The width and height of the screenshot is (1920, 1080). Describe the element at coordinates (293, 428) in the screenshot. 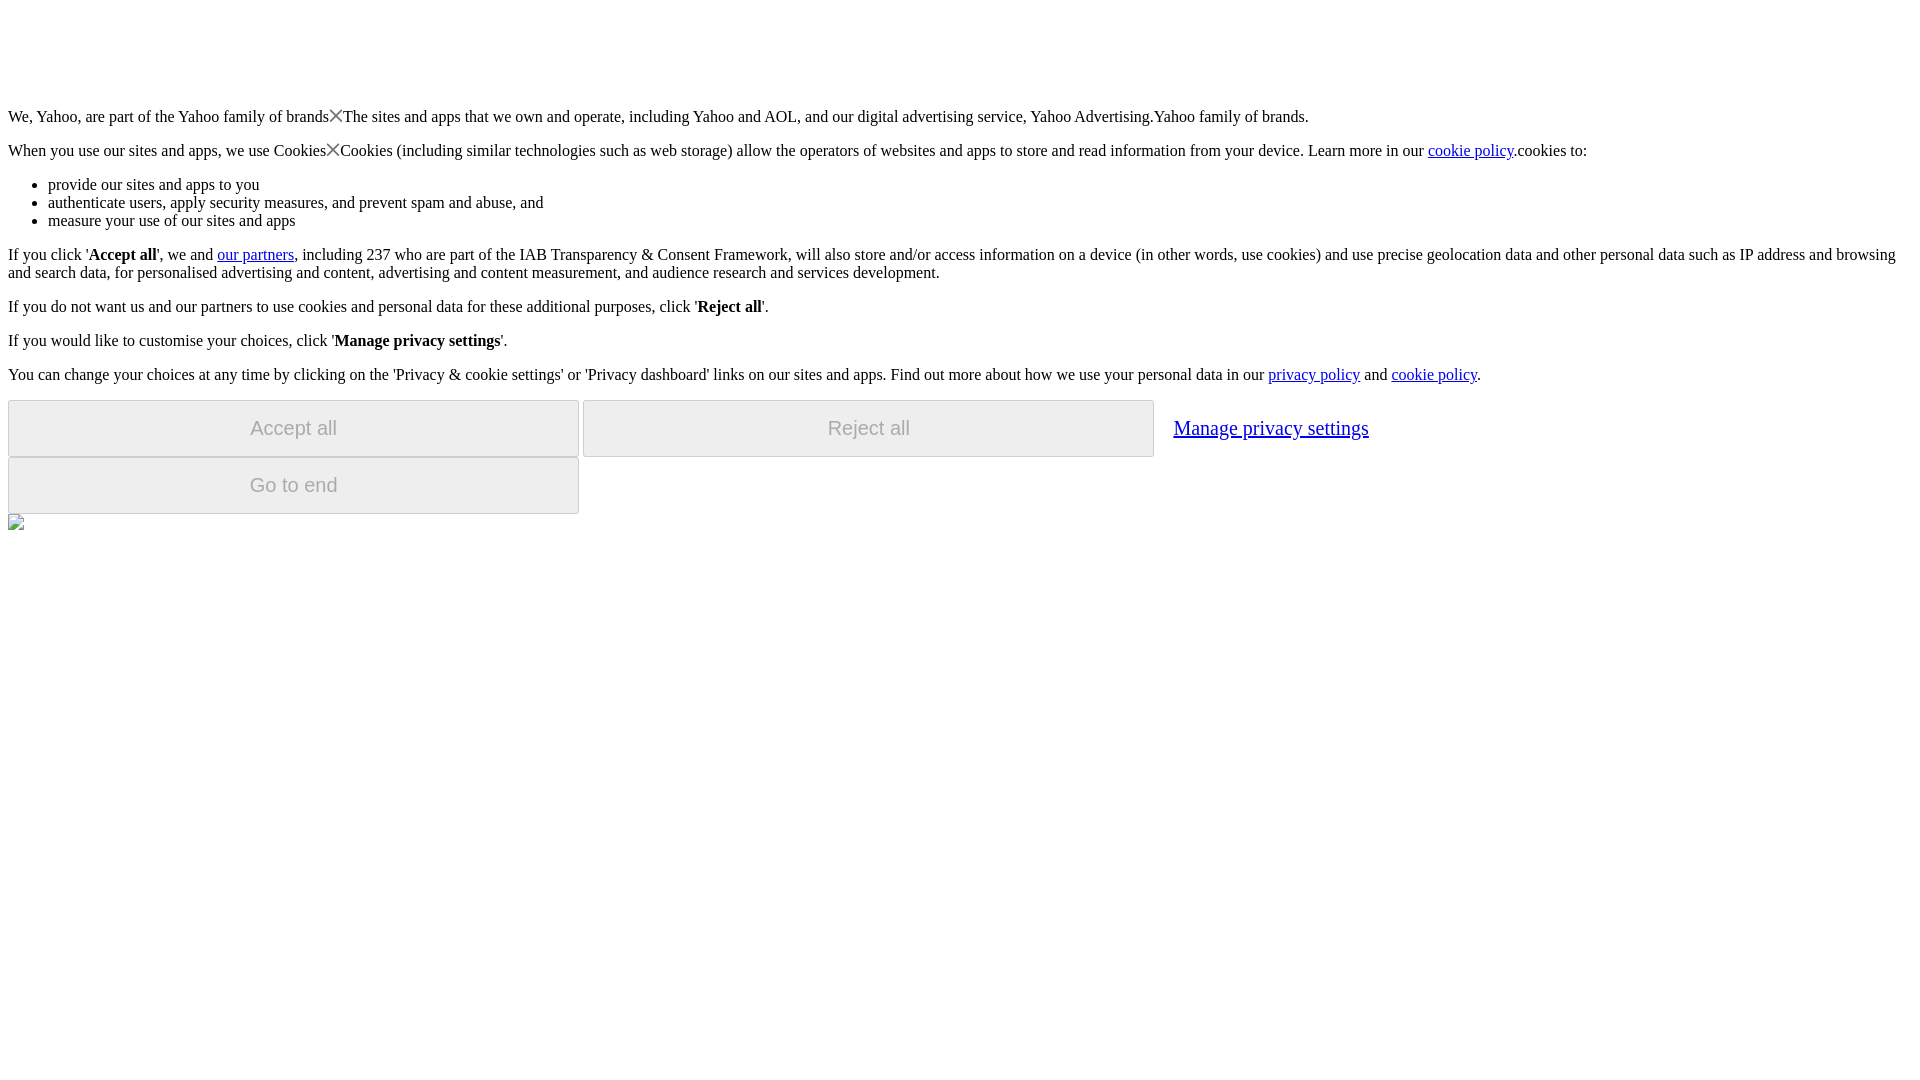

I see `Accept all` at that location.